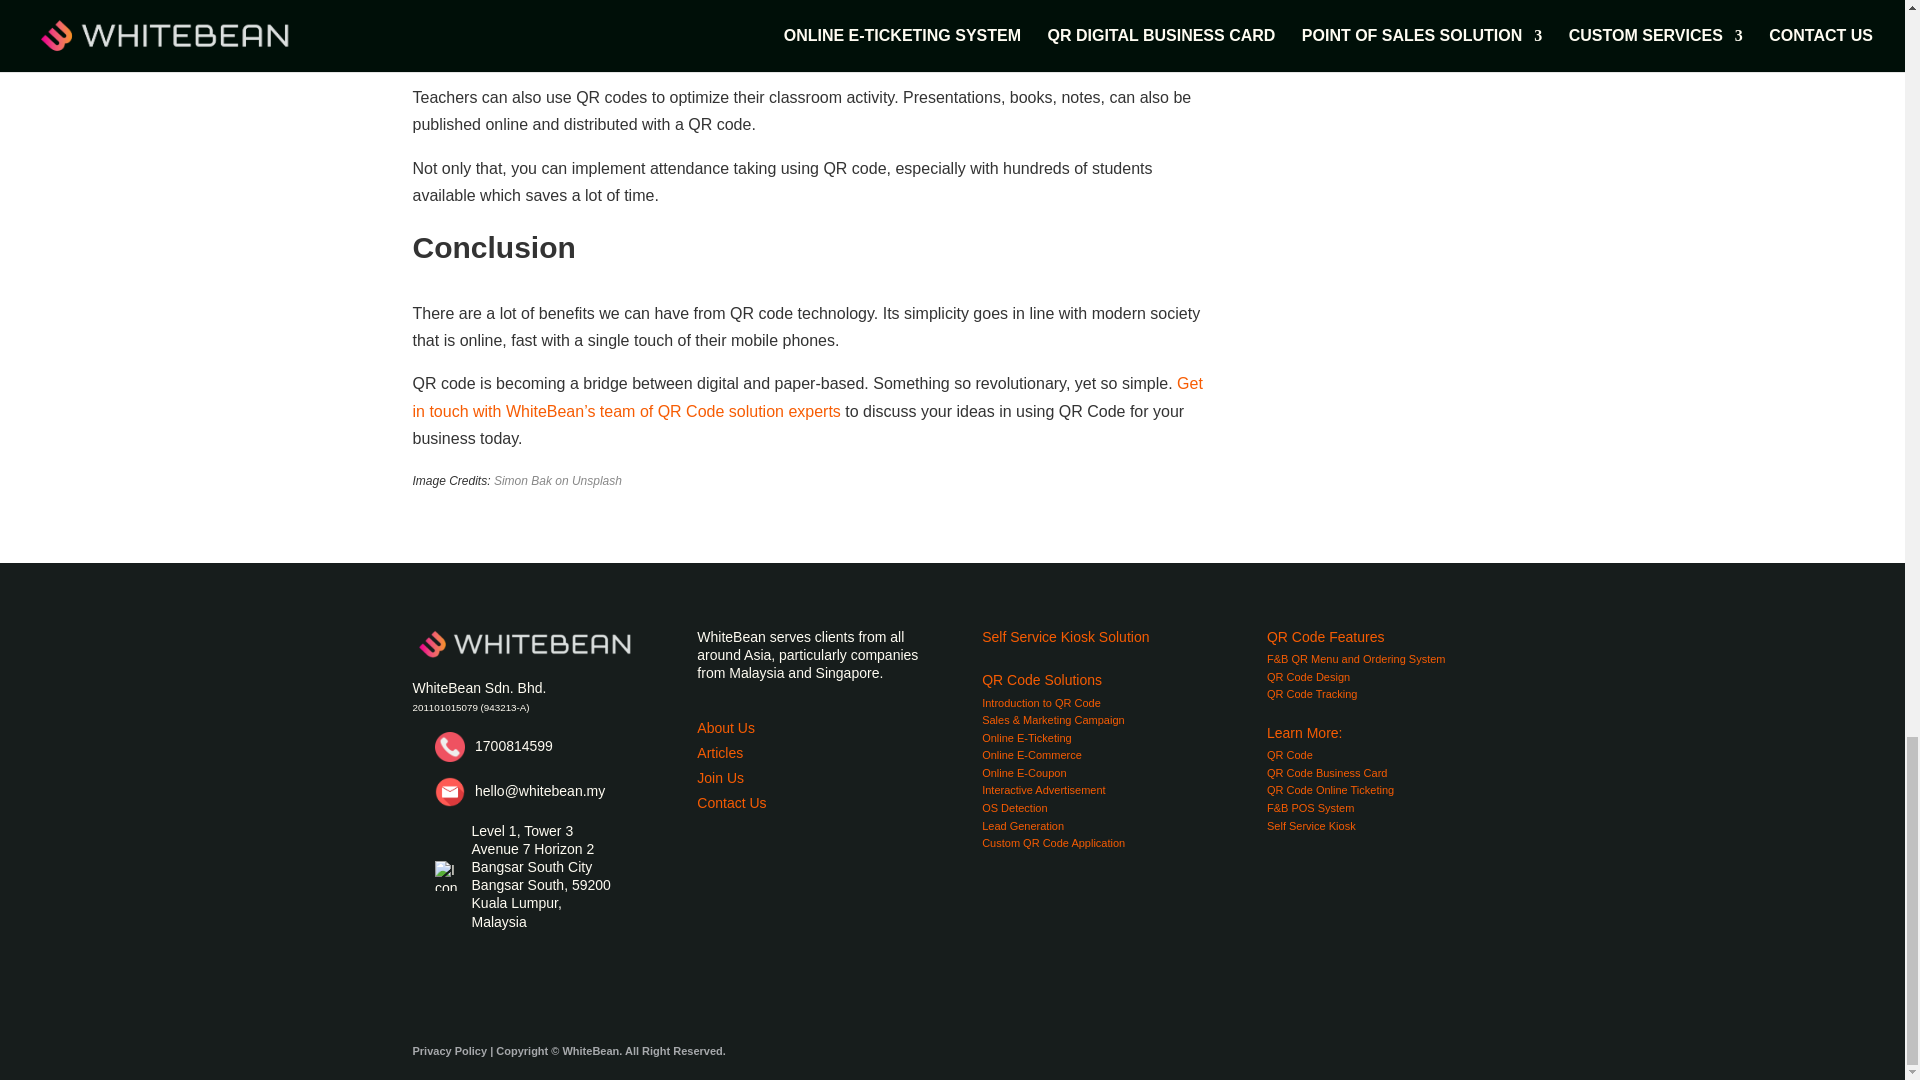  Describe the element at coordinates (1330, 790) in the screenshot. I see `QR Code Online Ticketing` at that location.